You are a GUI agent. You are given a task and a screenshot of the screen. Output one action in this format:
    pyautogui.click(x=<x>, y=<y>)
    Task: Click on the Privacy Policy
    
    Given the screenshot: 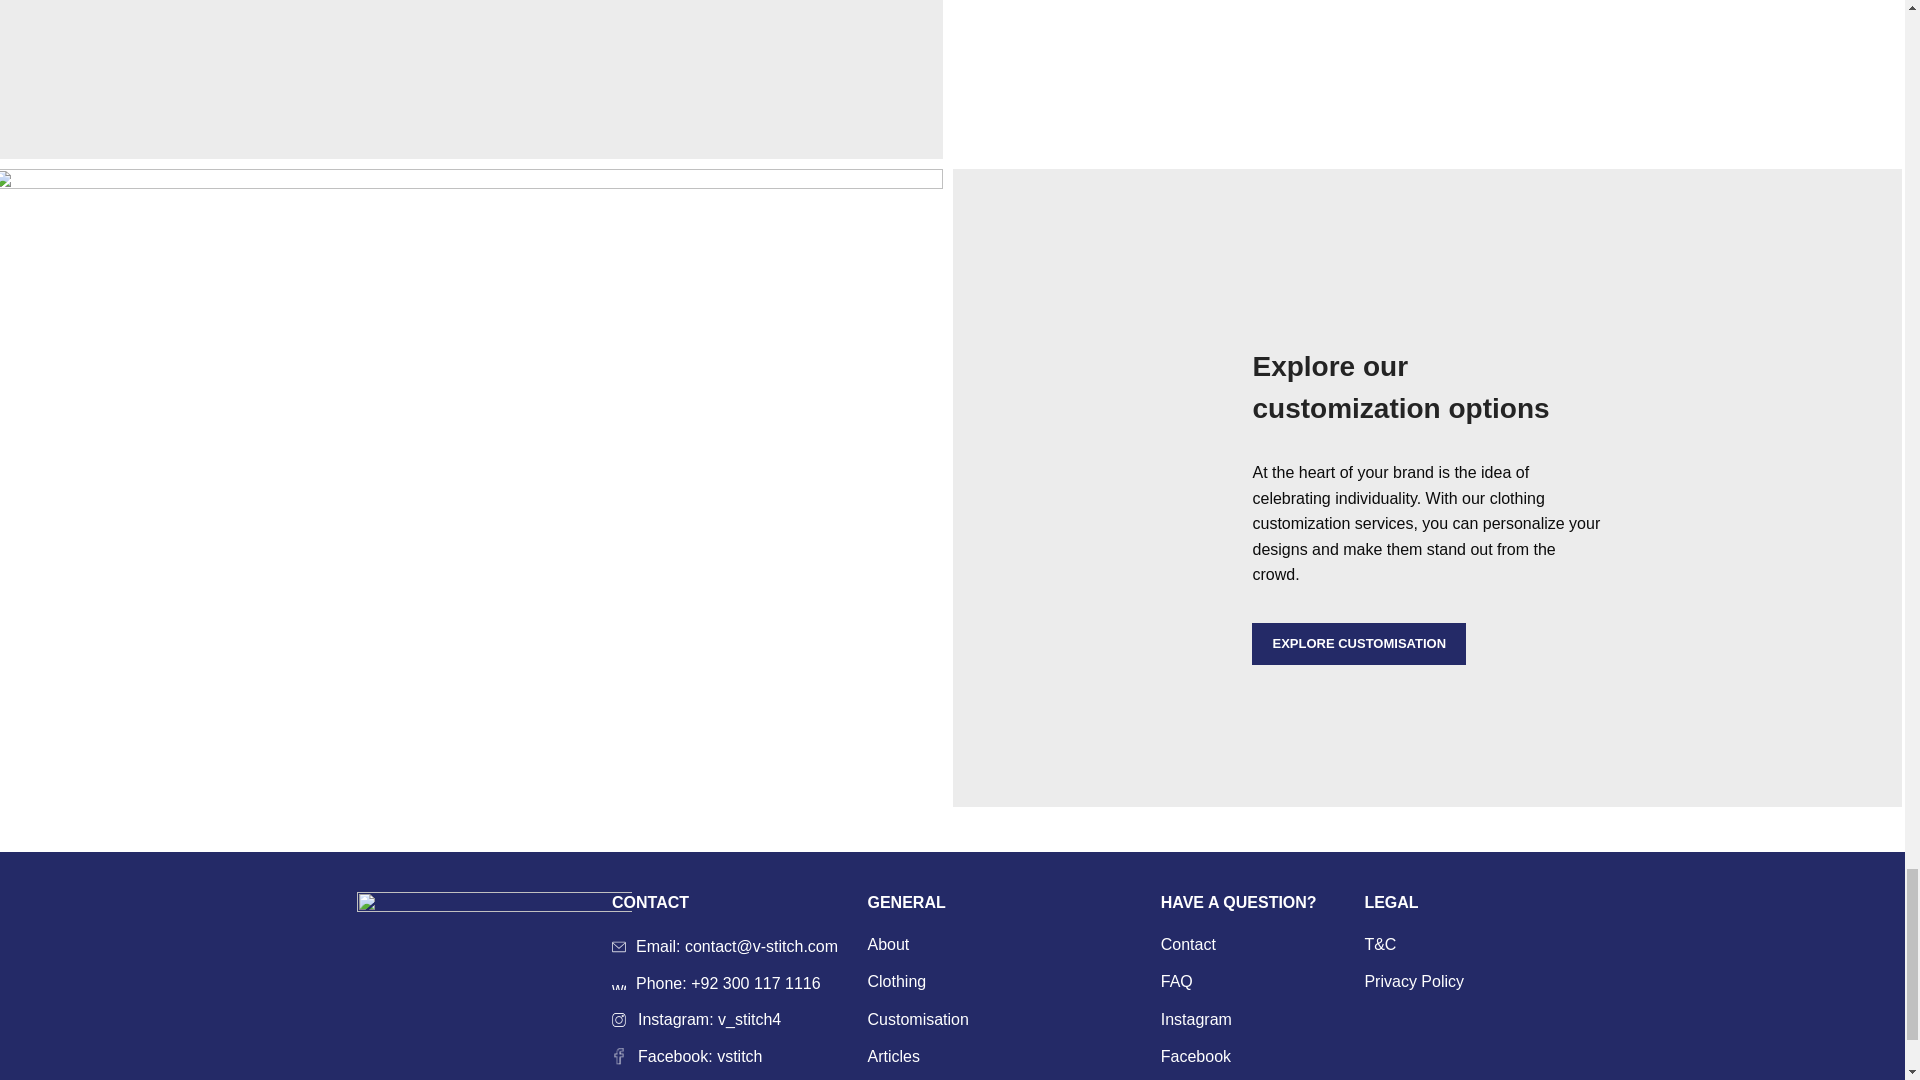 What is the action you would take?
    pyautogui.click(x=1414, y=981)
    